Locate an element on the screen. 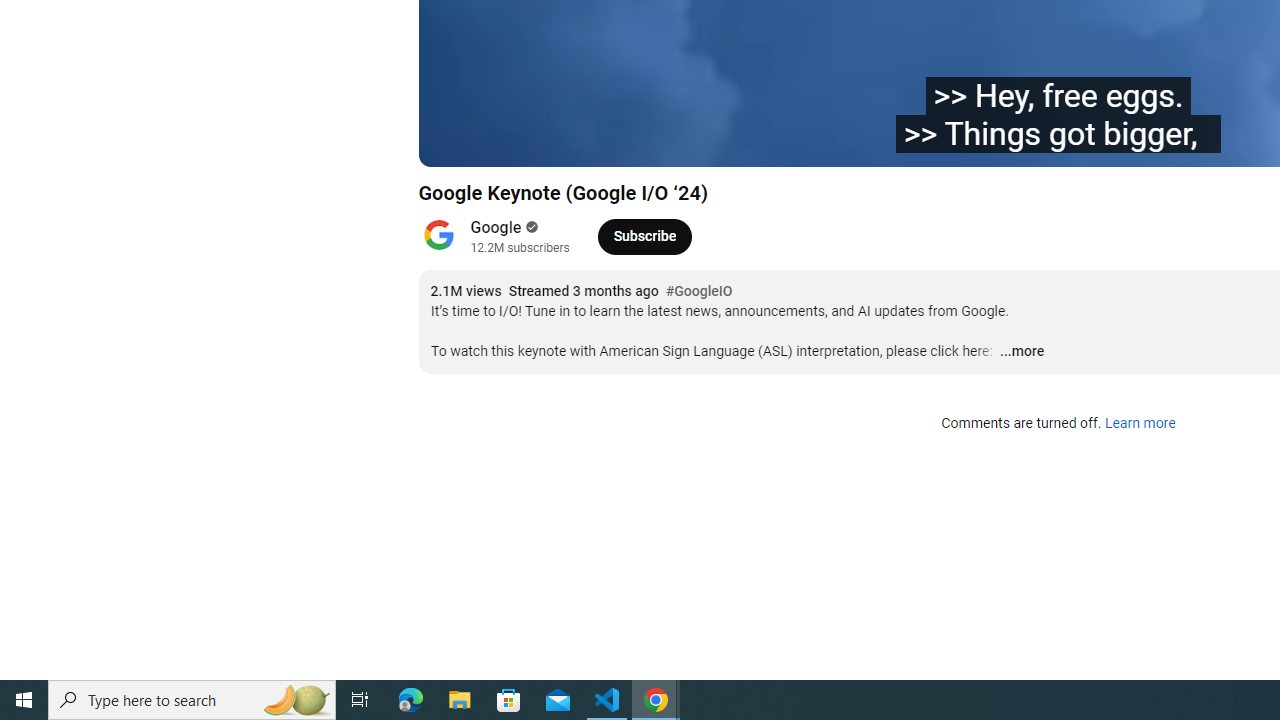  Next (SHIFT+n) is located at coordinates (500, 142).